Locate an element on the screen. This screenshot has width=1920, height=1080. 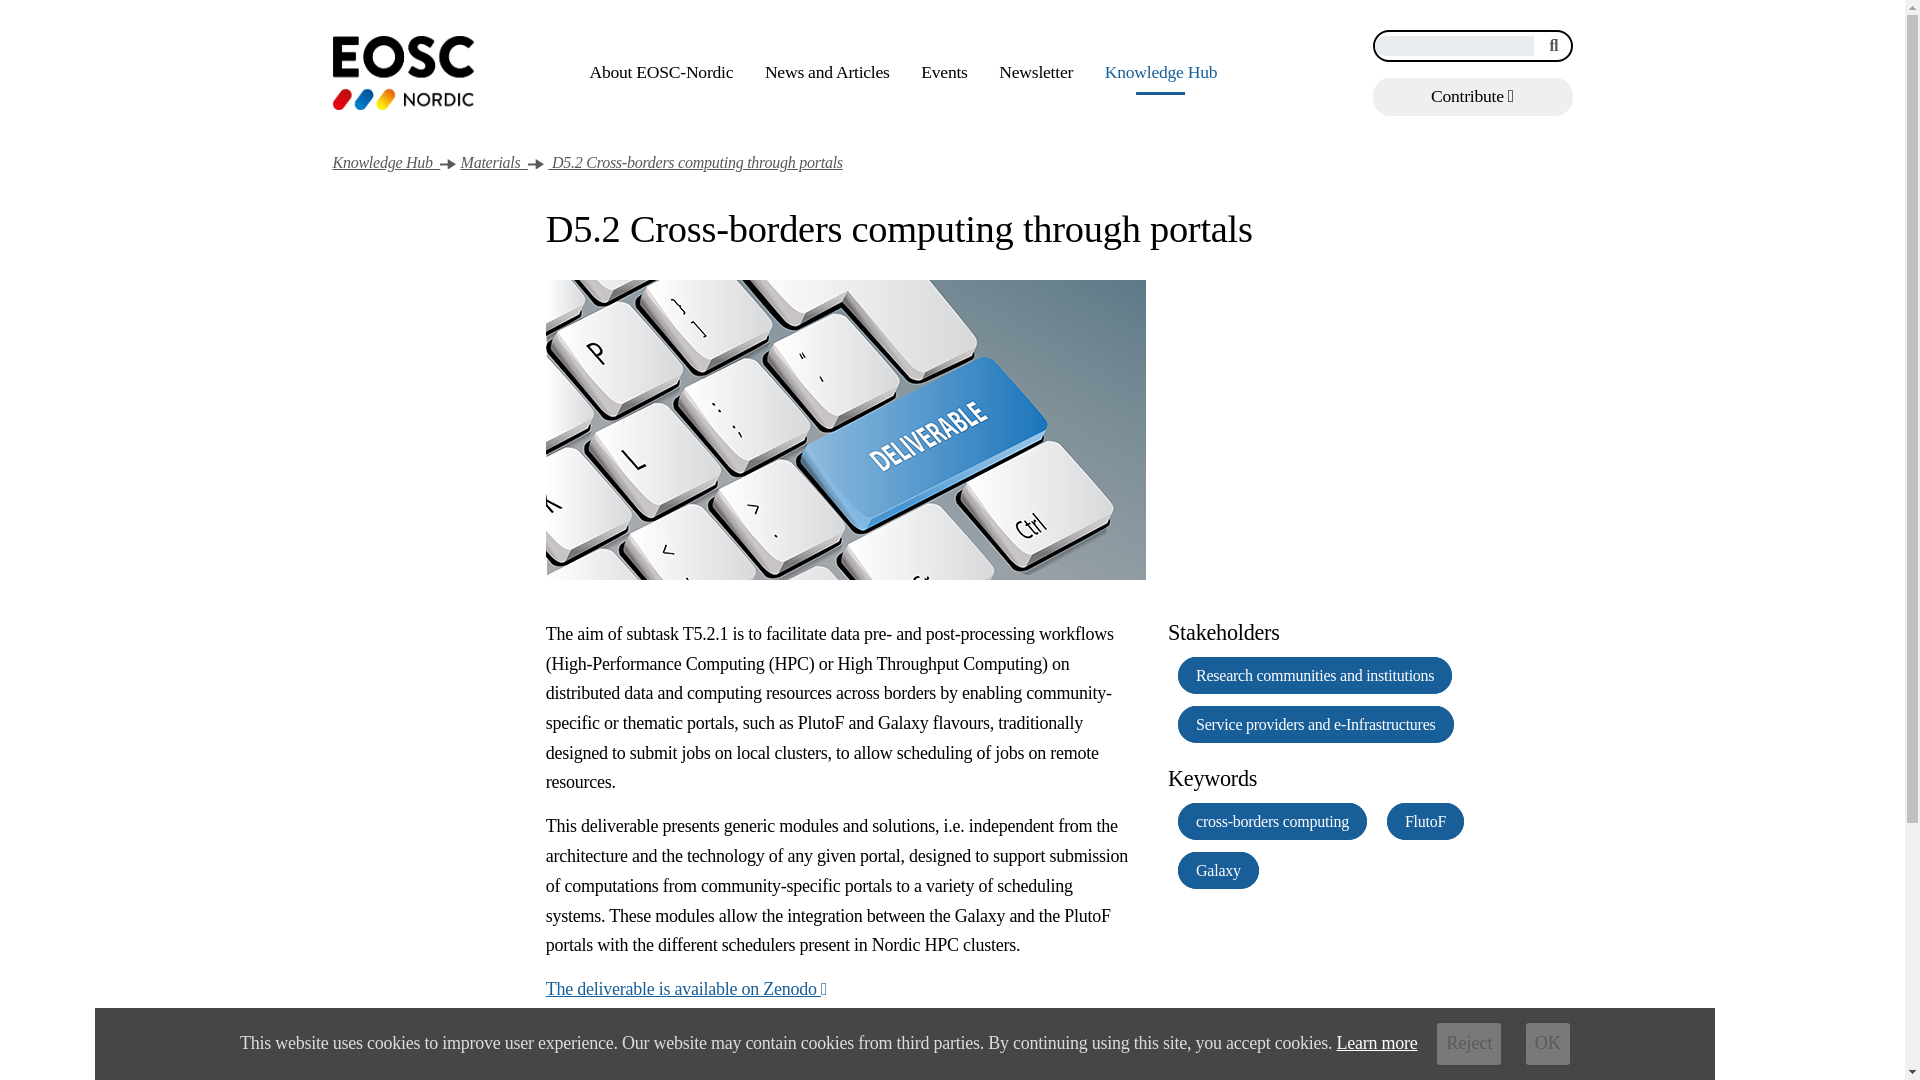
Contribute is located at coordinates (1472, 96).